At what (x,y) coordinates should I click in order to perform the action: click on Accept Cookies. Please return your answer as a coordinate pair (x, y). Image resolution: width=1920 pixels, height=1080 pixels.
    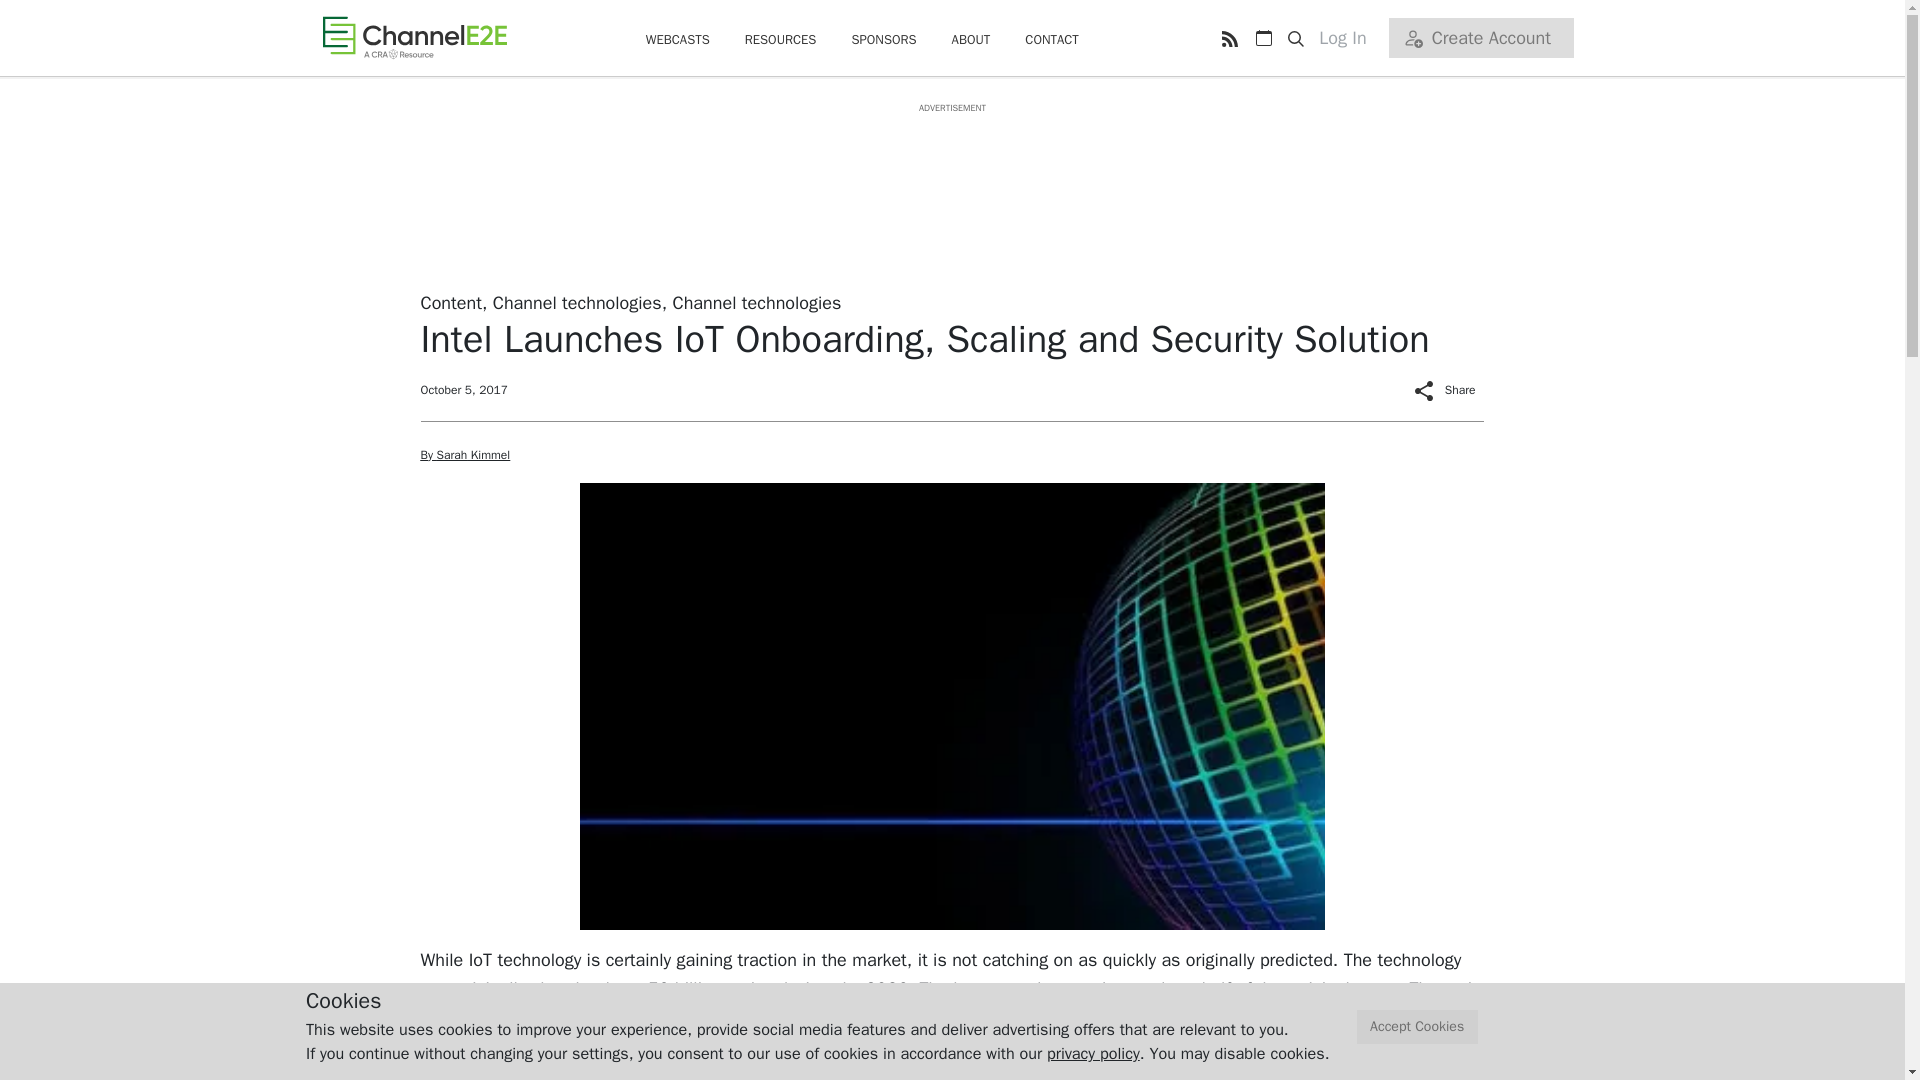
    Looking at the image, I should click on (1418, 1027).